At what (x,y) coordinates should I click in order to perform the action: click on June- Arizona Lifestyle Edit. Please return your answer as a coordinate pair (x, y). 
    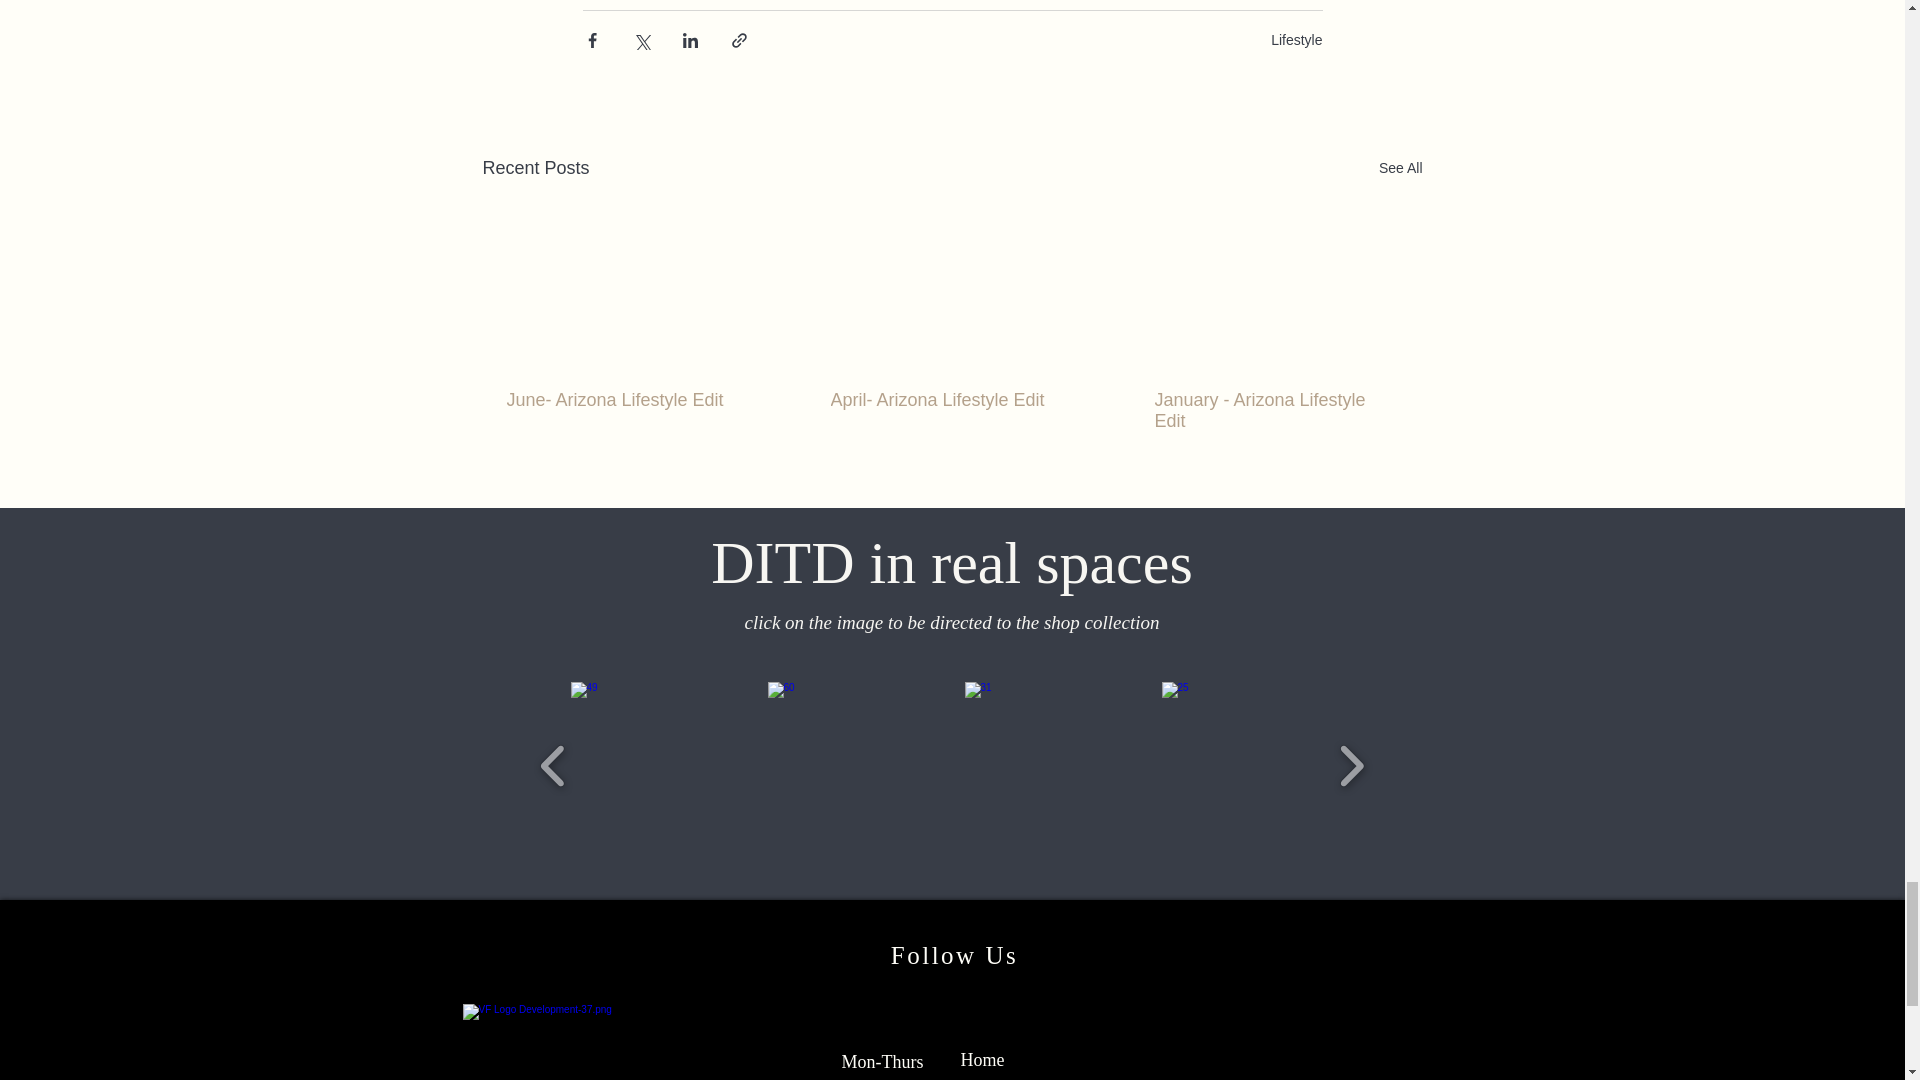
    Looking at the image, I should click on (627, 400).